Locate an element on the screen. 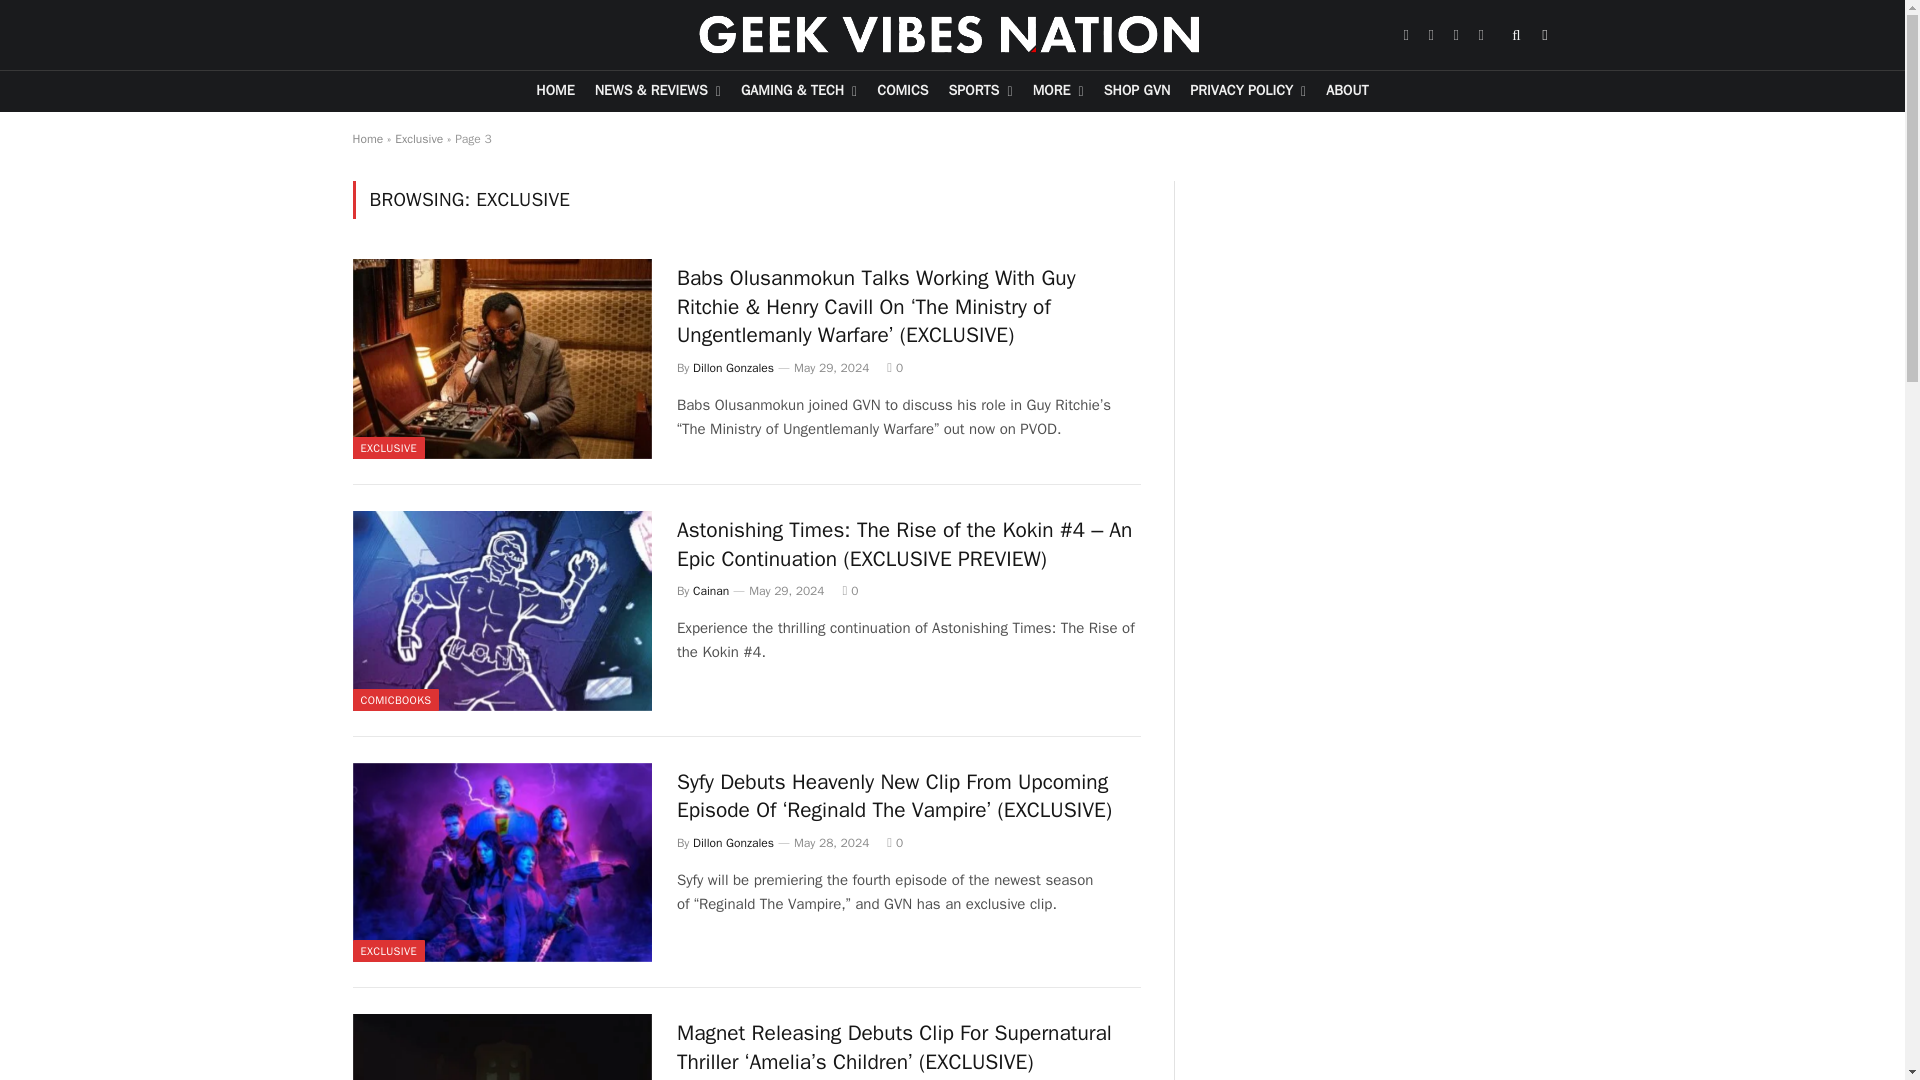 The width and height of the screenshot is (1920, 1080). SPORTS is located at coordinates (980, 92).